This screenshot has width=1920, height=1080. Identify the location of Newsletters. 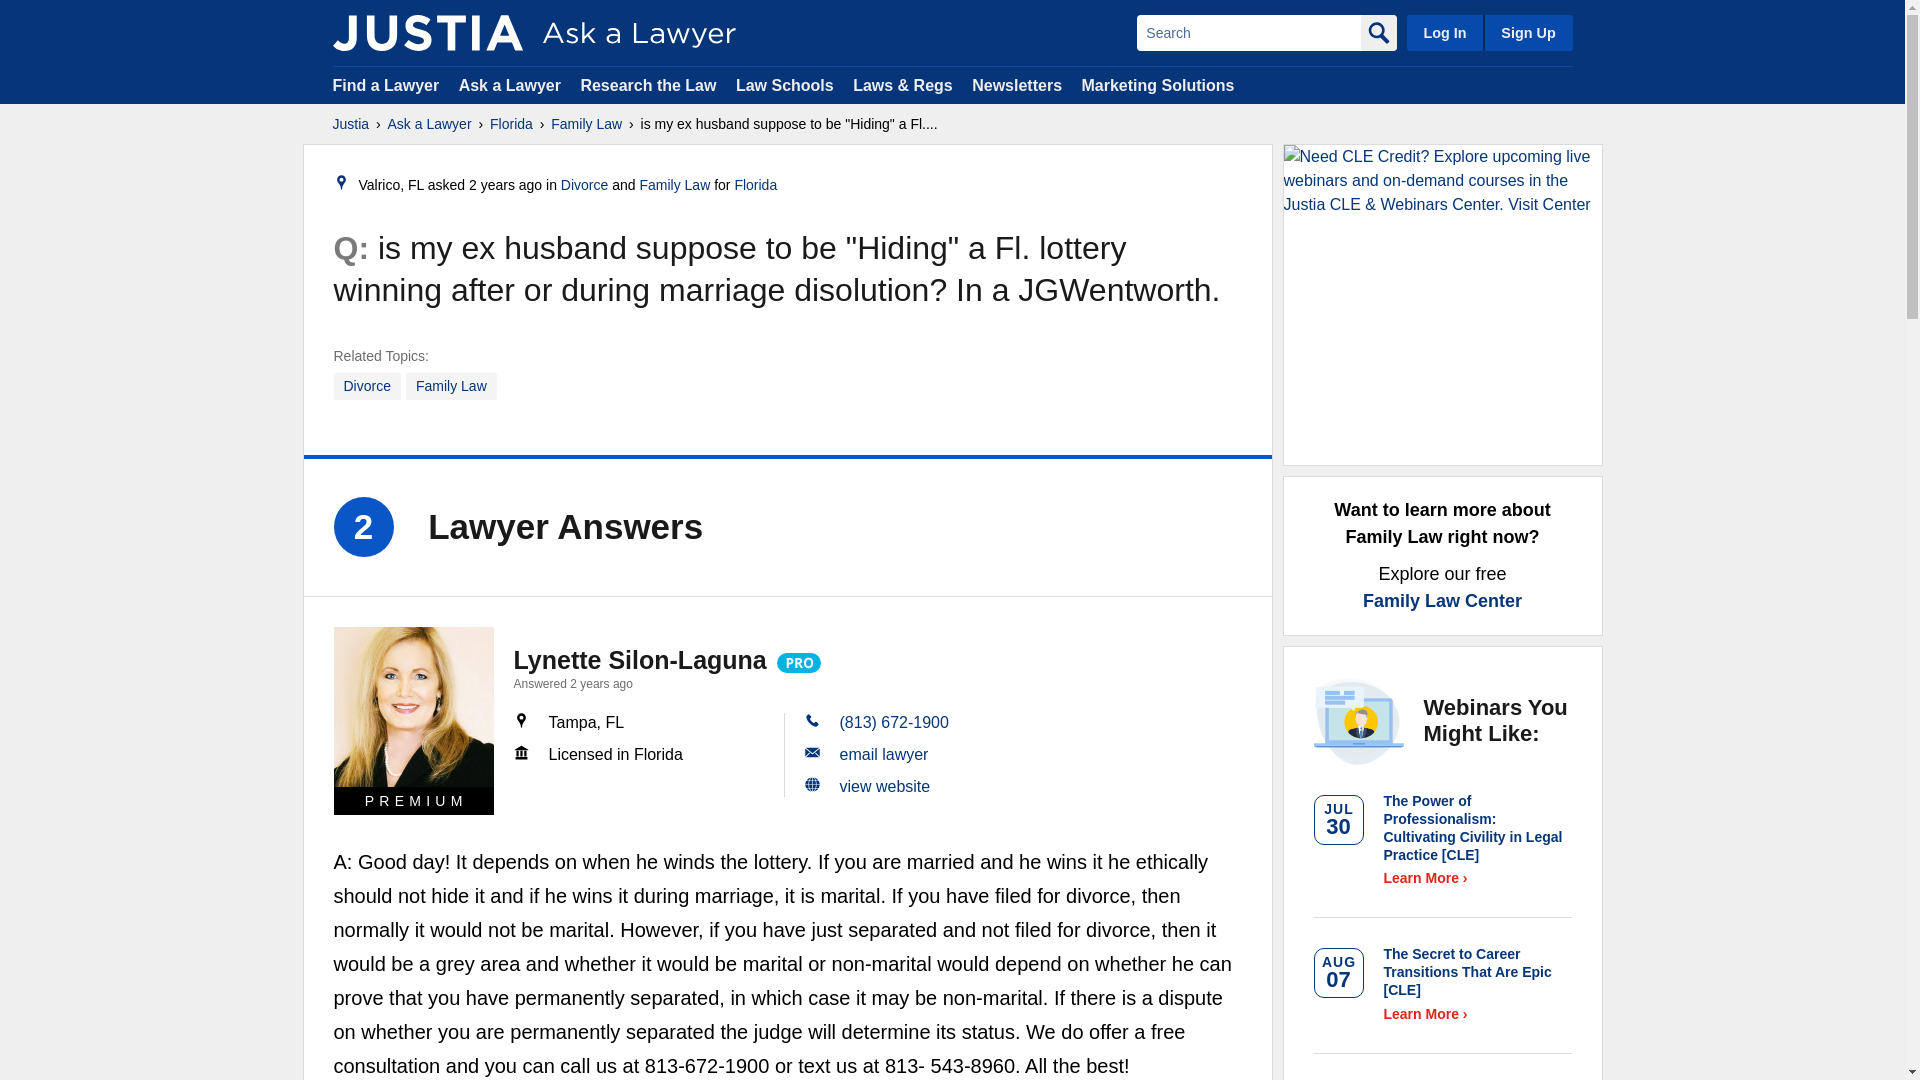
(1016, 84).